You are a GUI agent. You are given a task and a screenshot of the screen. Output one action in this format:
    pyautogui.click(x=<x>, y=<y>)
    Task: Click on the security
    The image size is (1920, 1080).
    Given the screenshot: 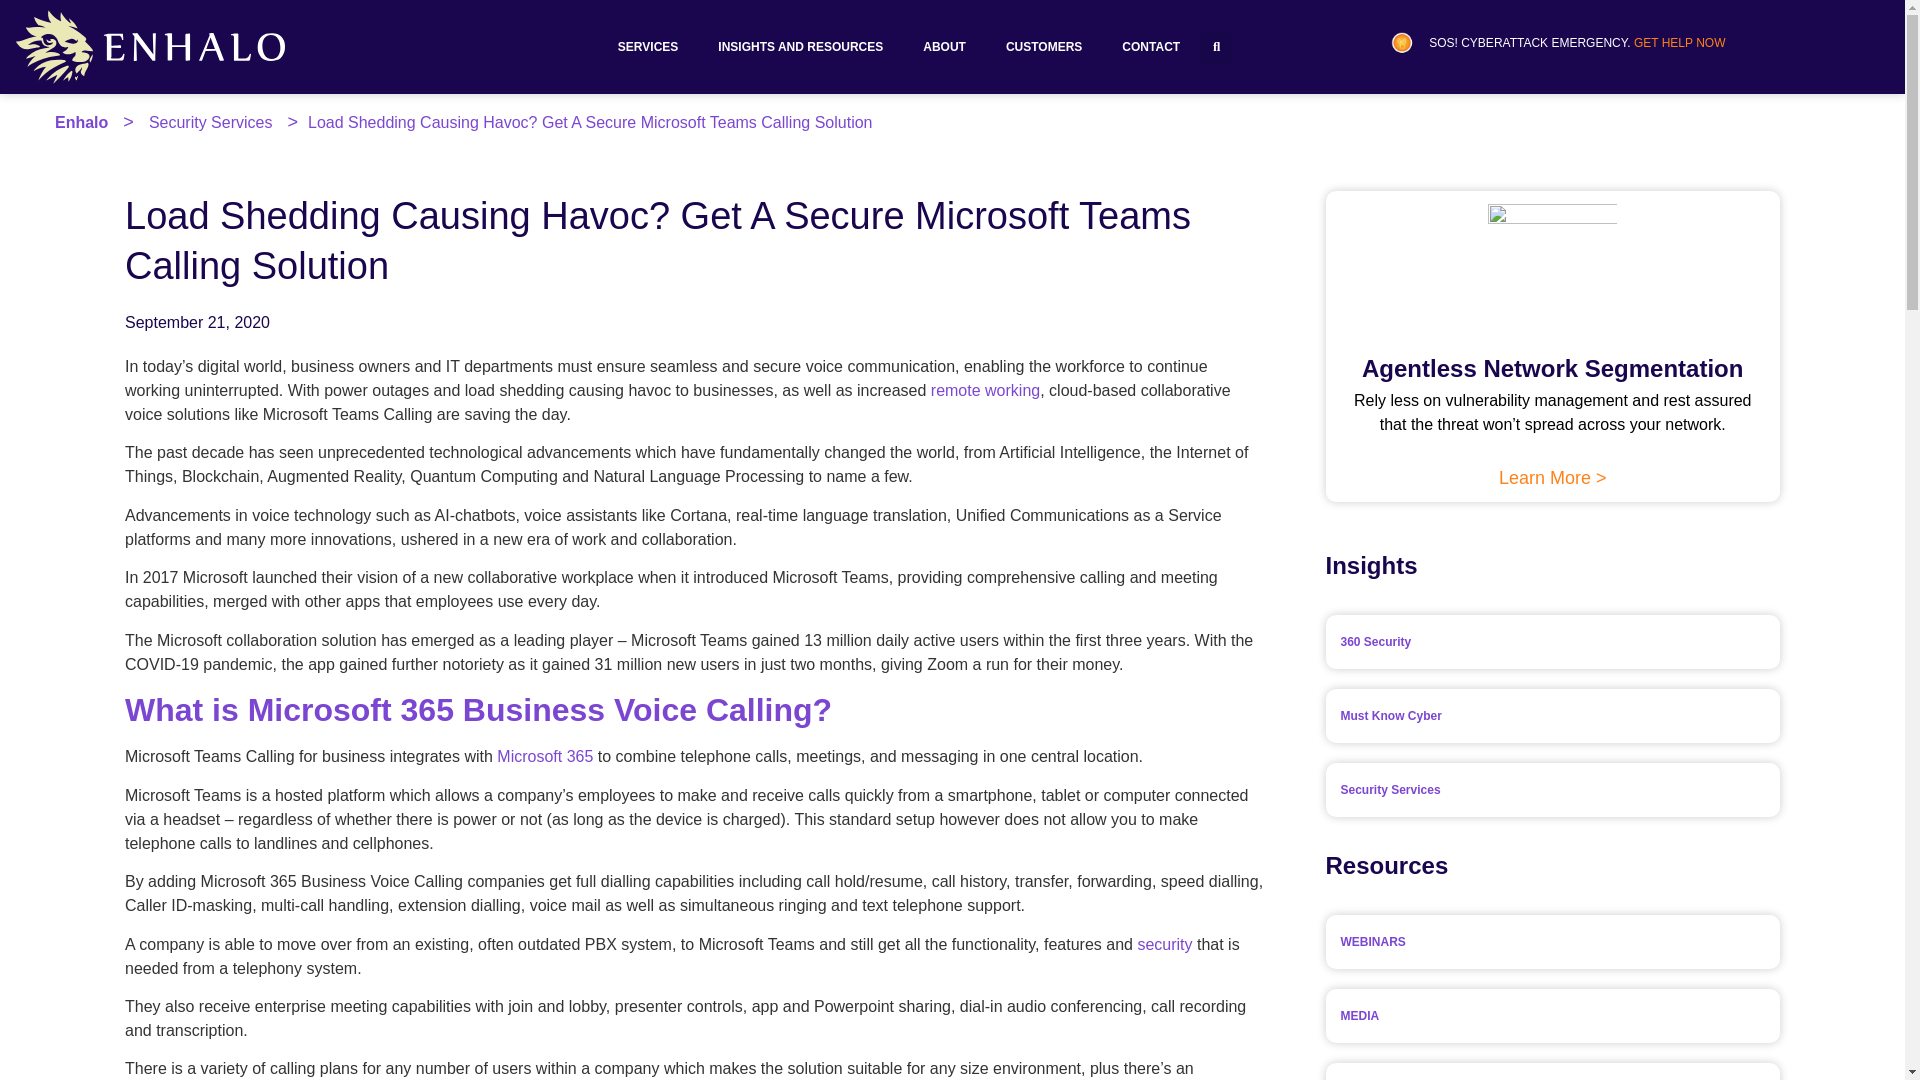 What is the action you would take?
    pyautogui.click(x=1164, y=944)
    